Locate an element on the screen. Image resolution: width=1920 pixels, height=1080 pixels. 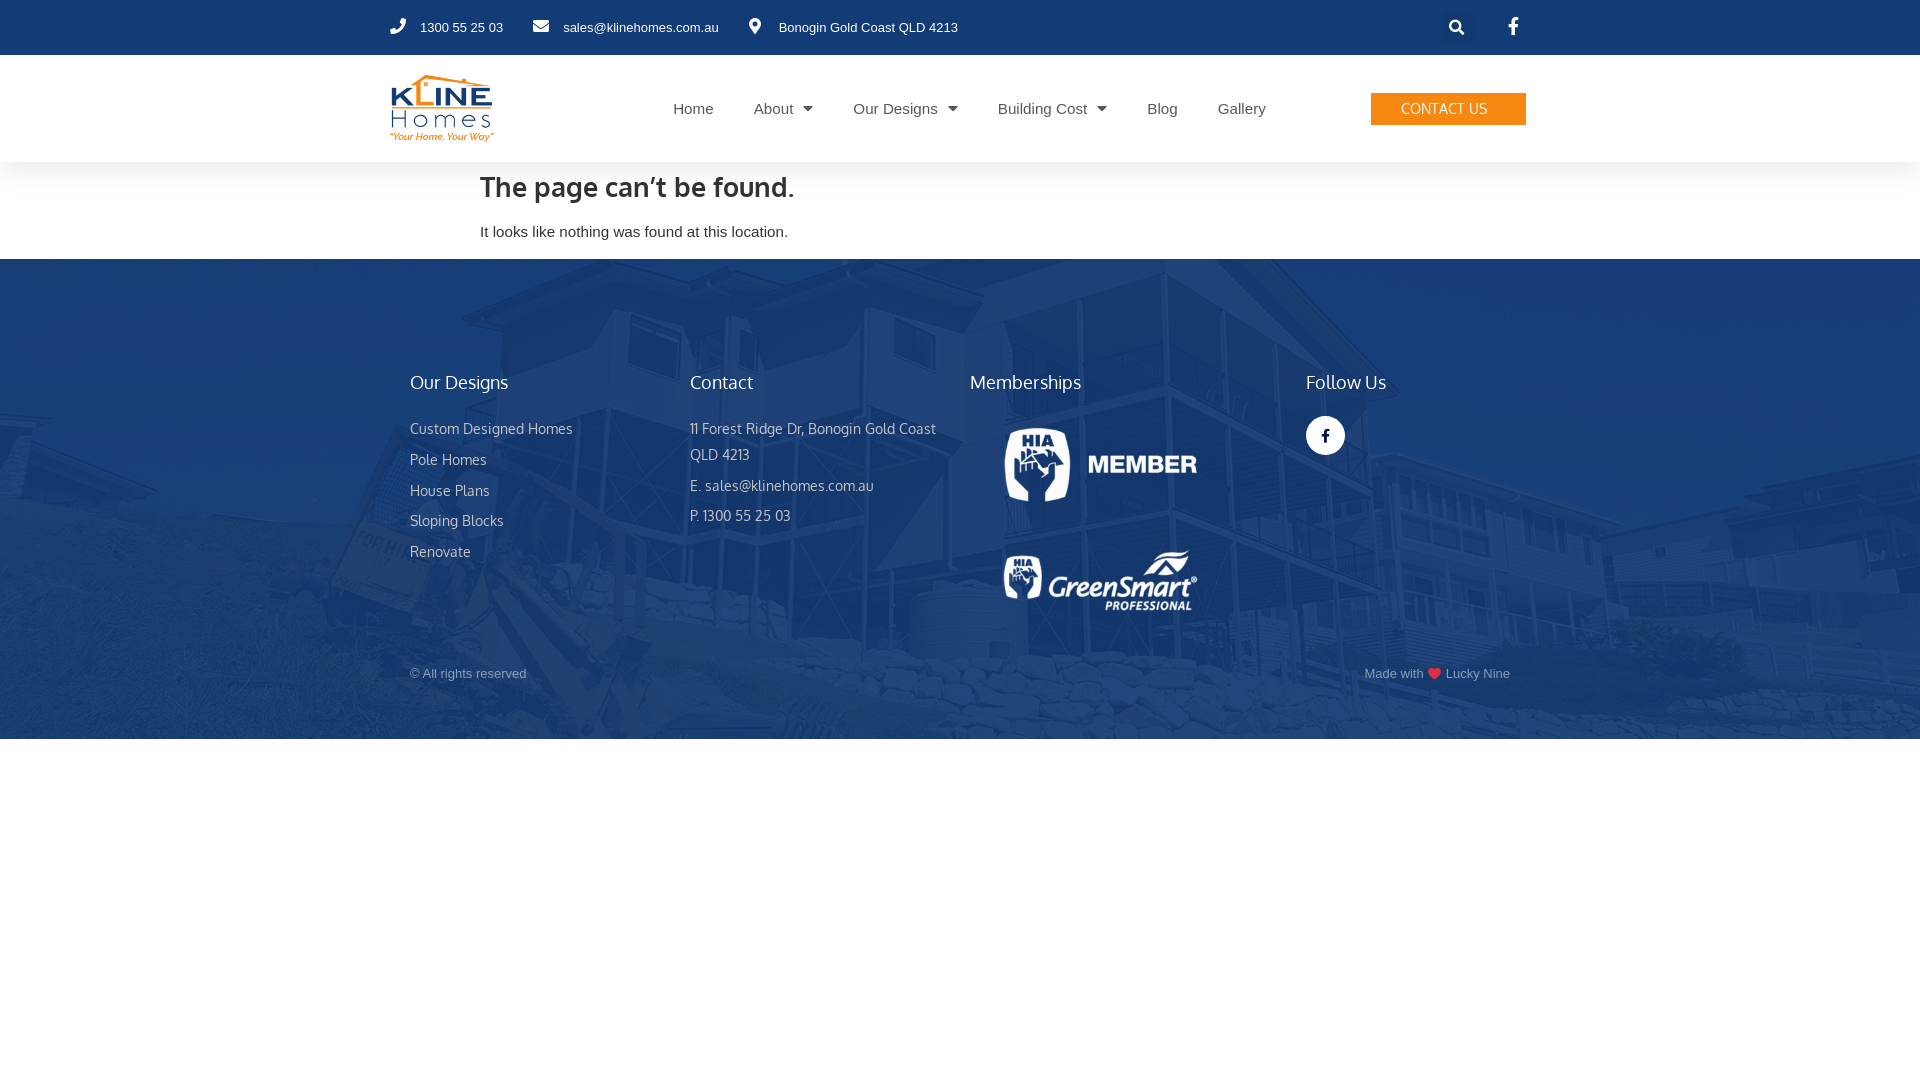
Renovate is located at coordinates (540, 552).